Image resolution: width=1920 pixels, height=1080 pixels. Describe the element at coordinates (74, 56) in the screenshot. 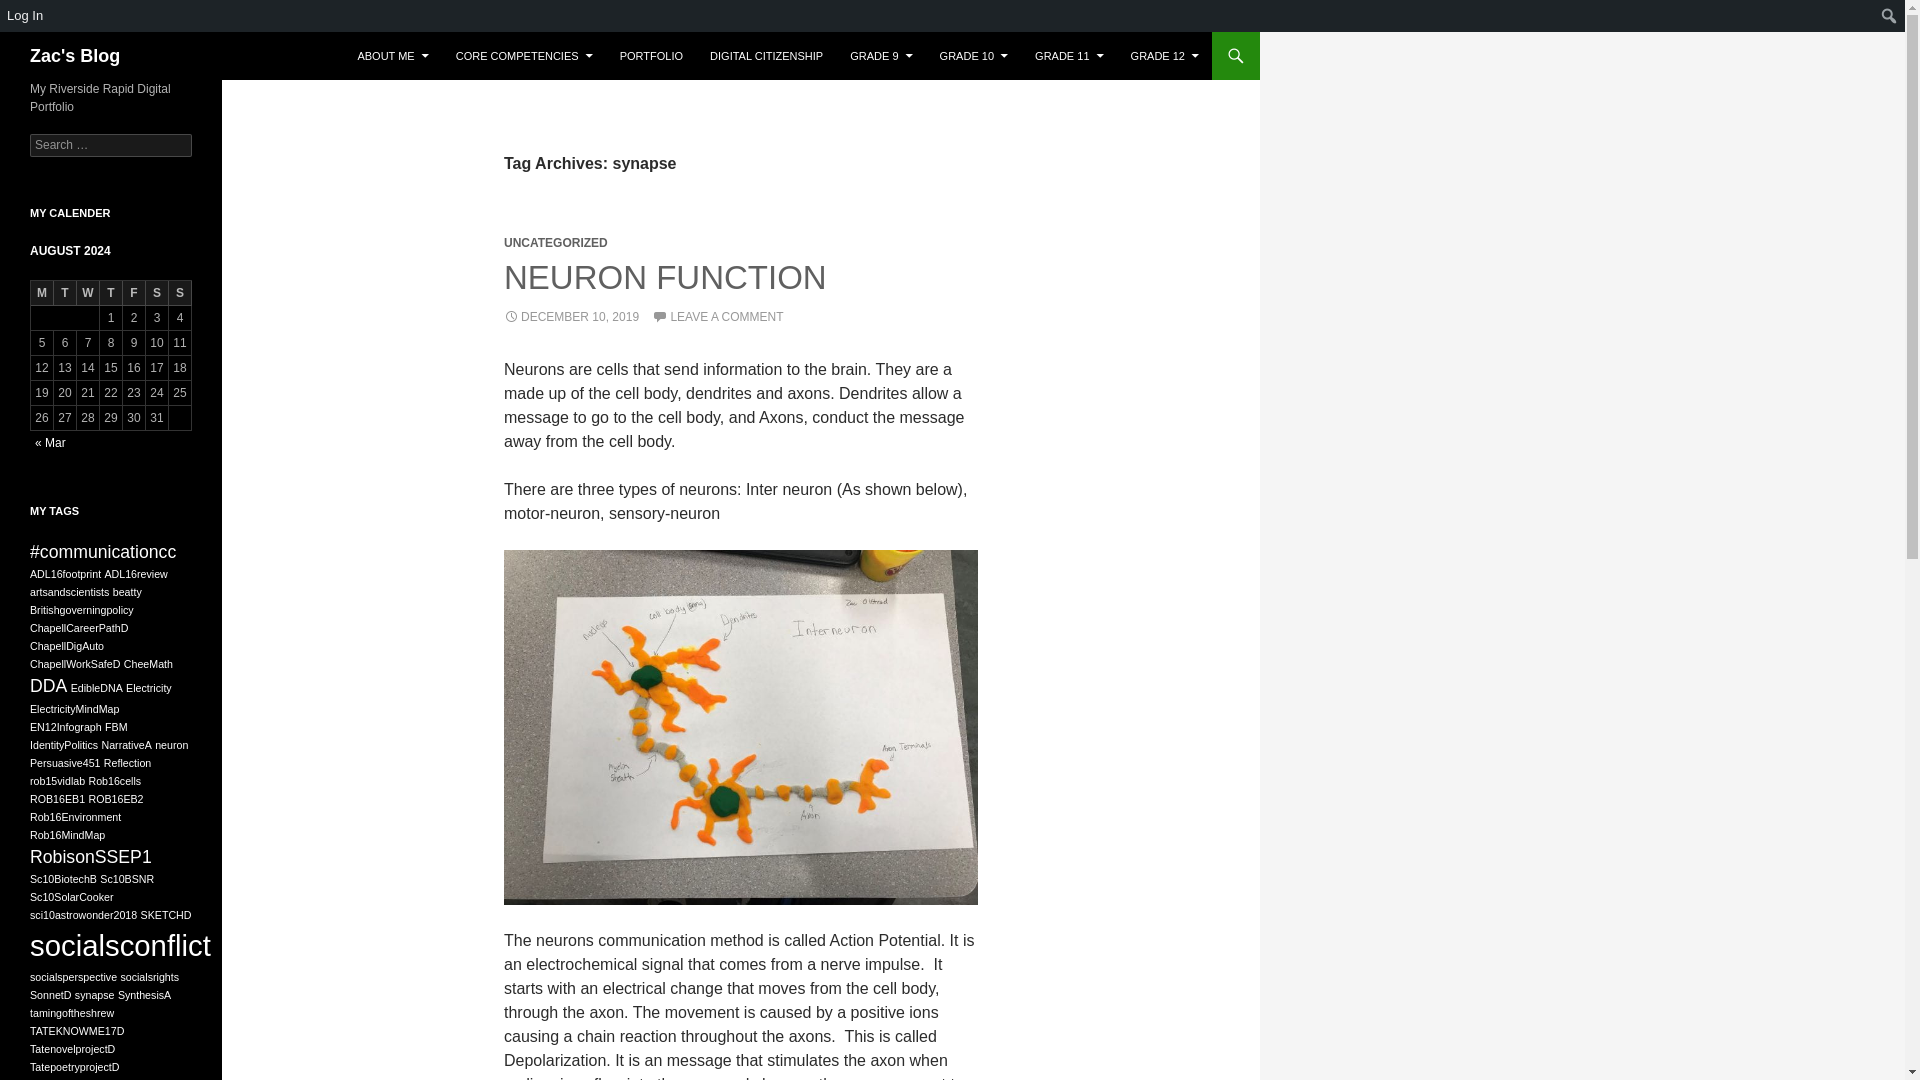

I see `Zac's Blog` at that location.